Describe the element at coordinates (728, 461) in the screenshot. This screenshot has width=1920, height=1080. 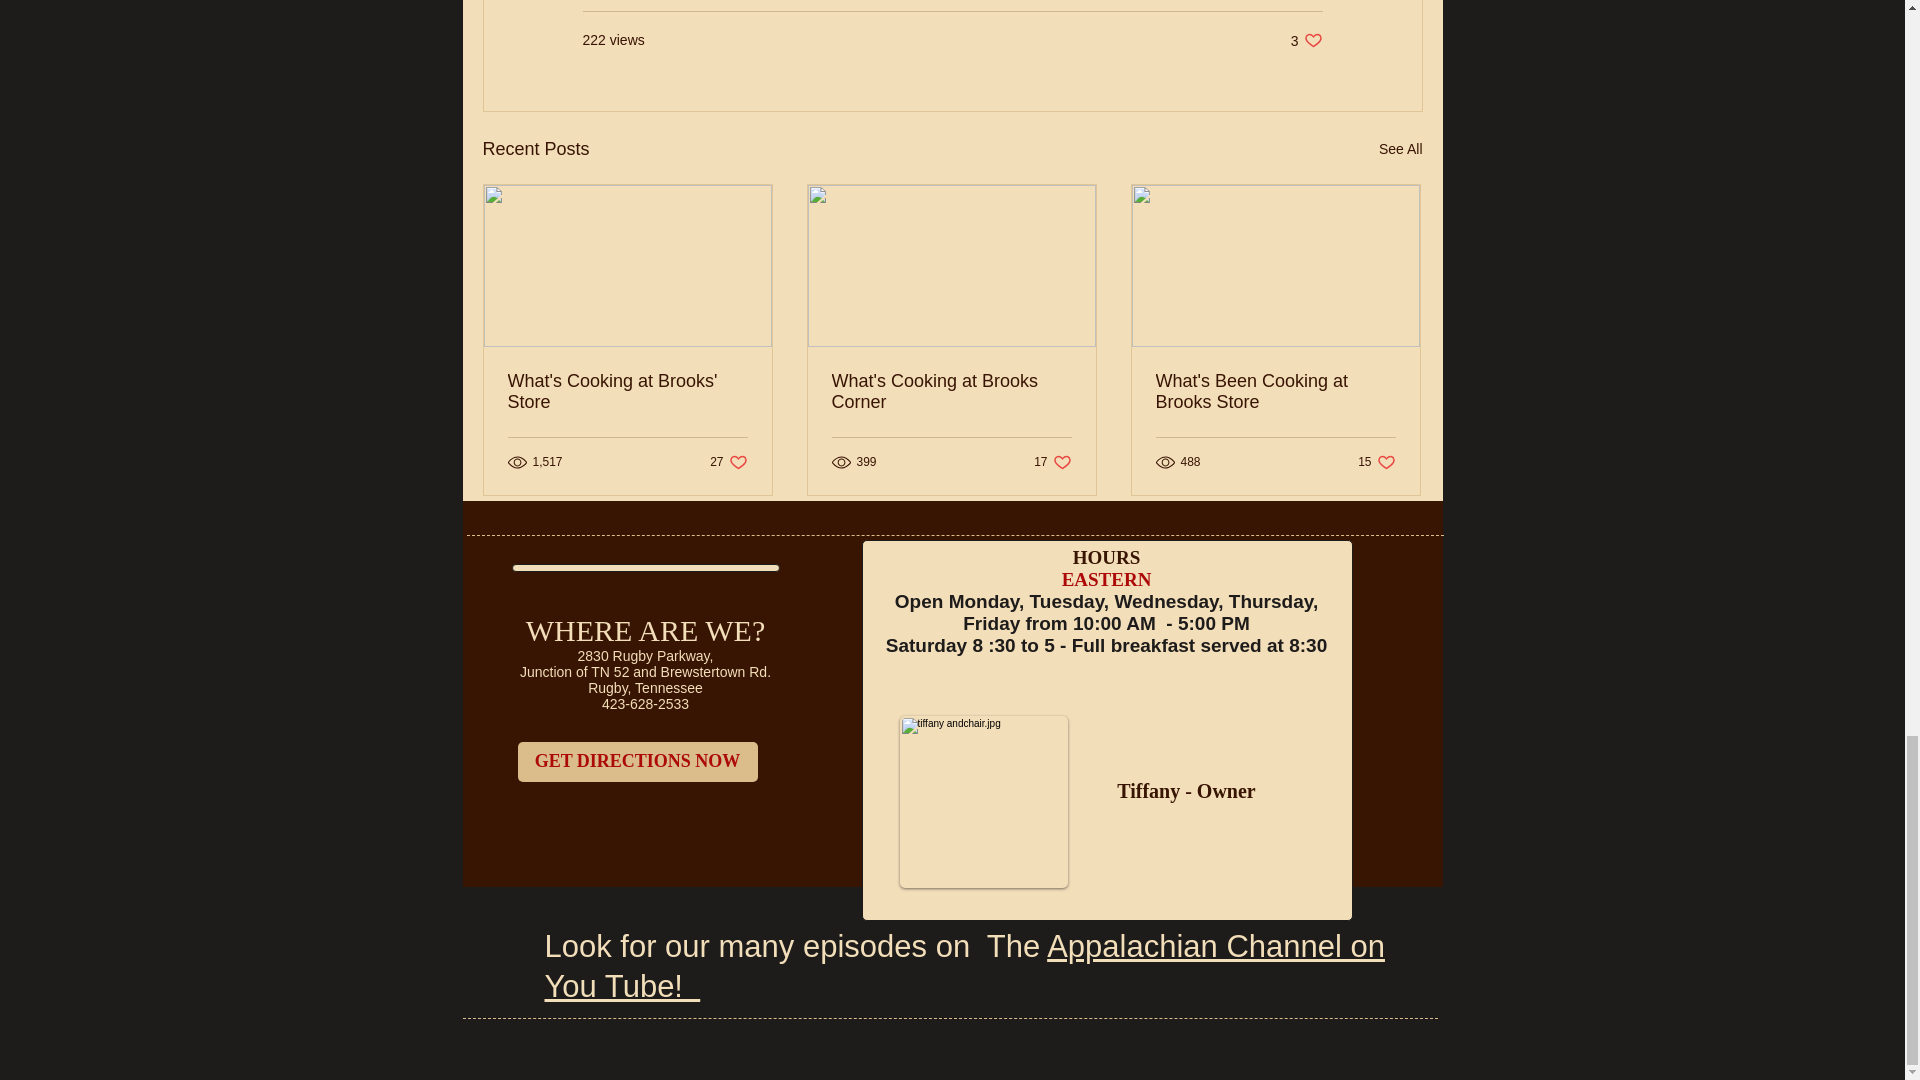
I see `GET DIRECTIONS NOW` at that location.